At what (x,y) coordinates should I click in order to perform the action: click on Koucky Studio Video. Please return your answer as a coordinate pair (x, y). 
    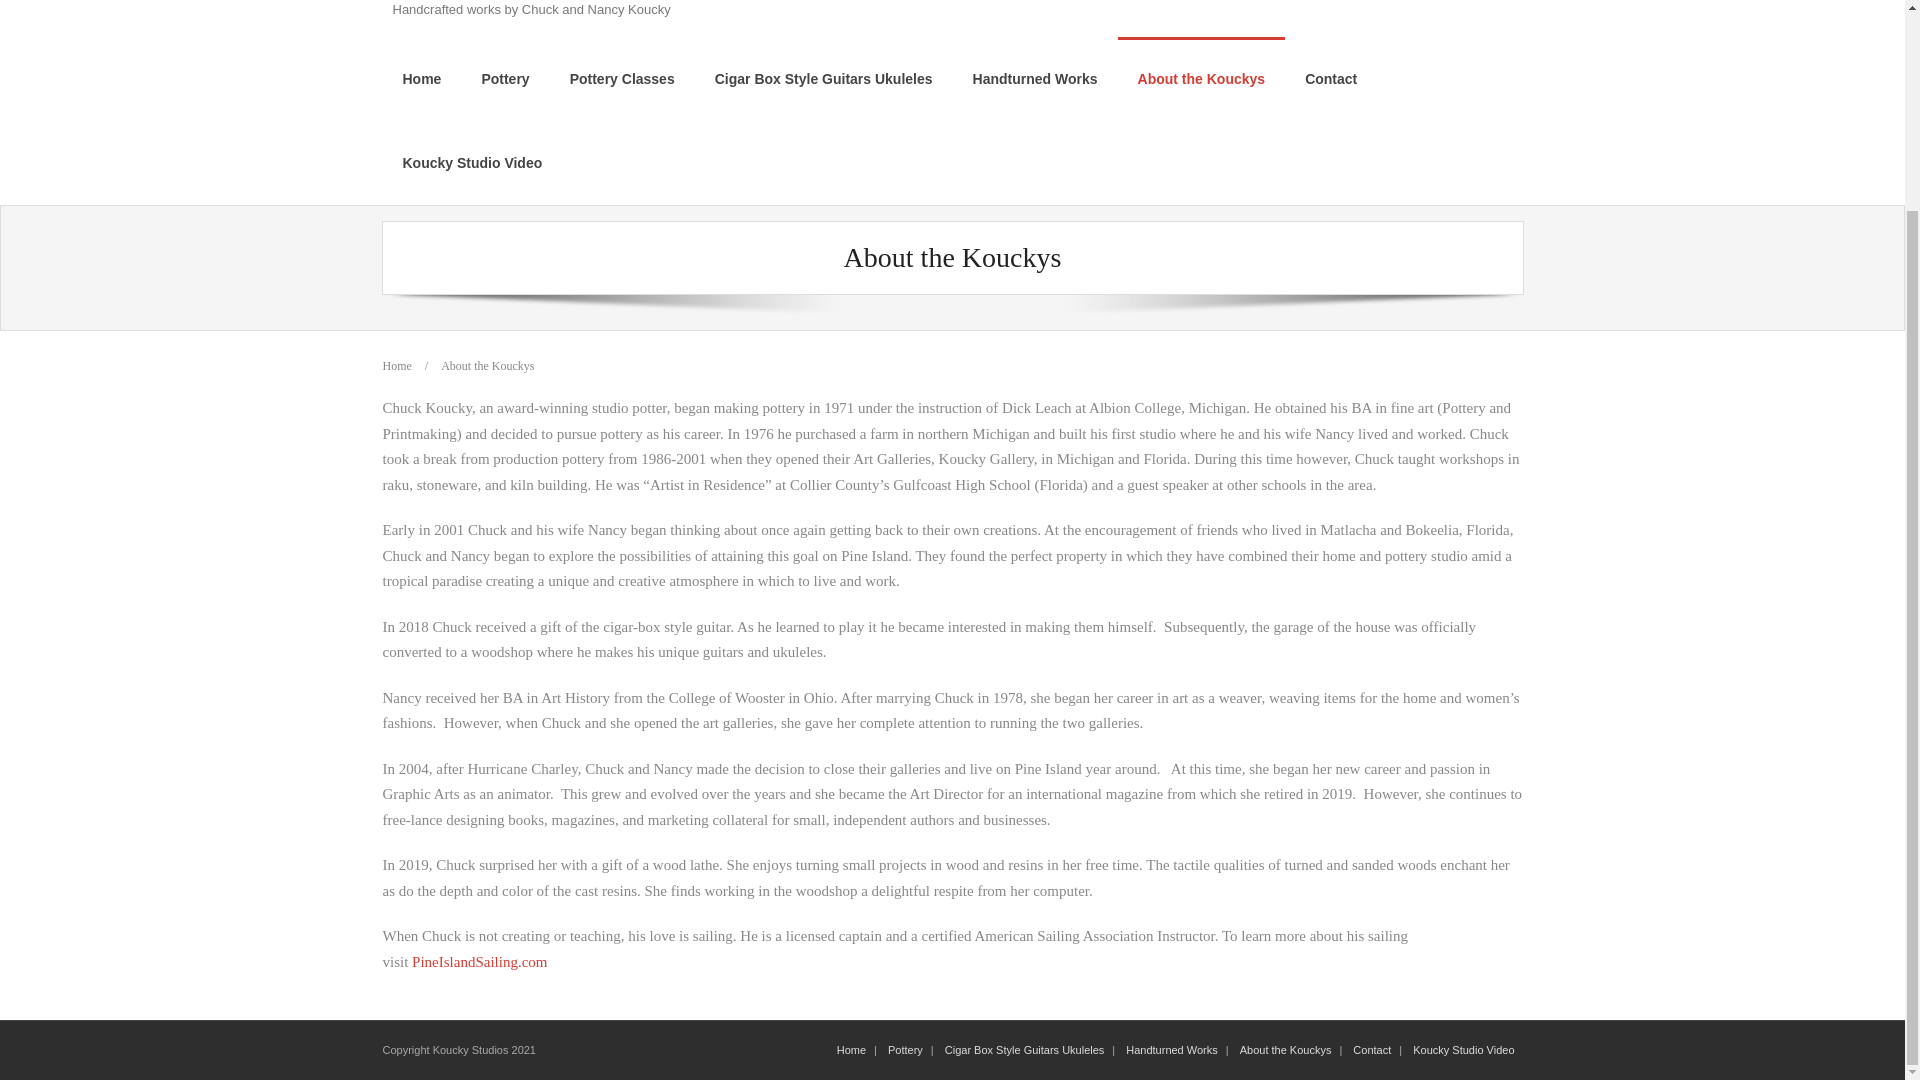
    Looking at the image, I should click on (1464, 1050).